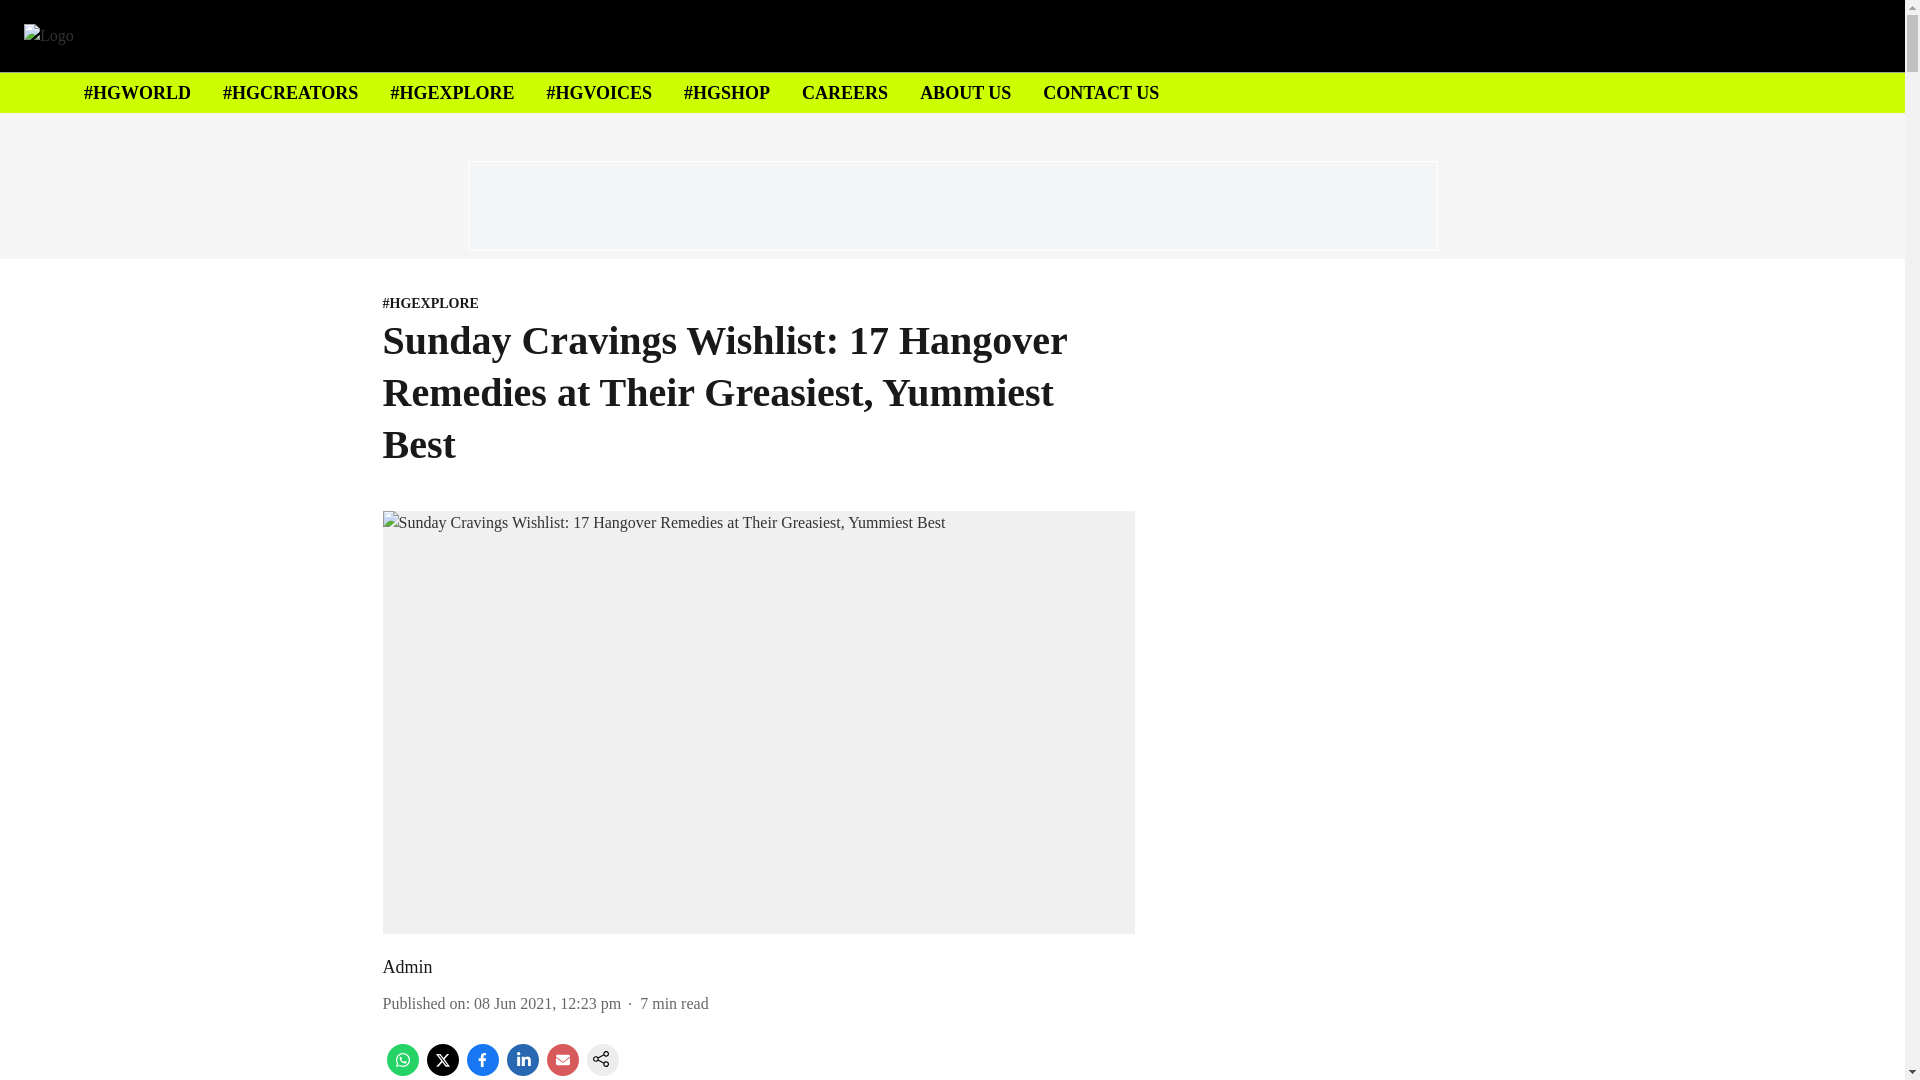 This screenshot has height=1080, width=1920. What do you see at coordinates (844, 92) in the screenshot?
I see `CAREERS` at bounding box center [844, 92].